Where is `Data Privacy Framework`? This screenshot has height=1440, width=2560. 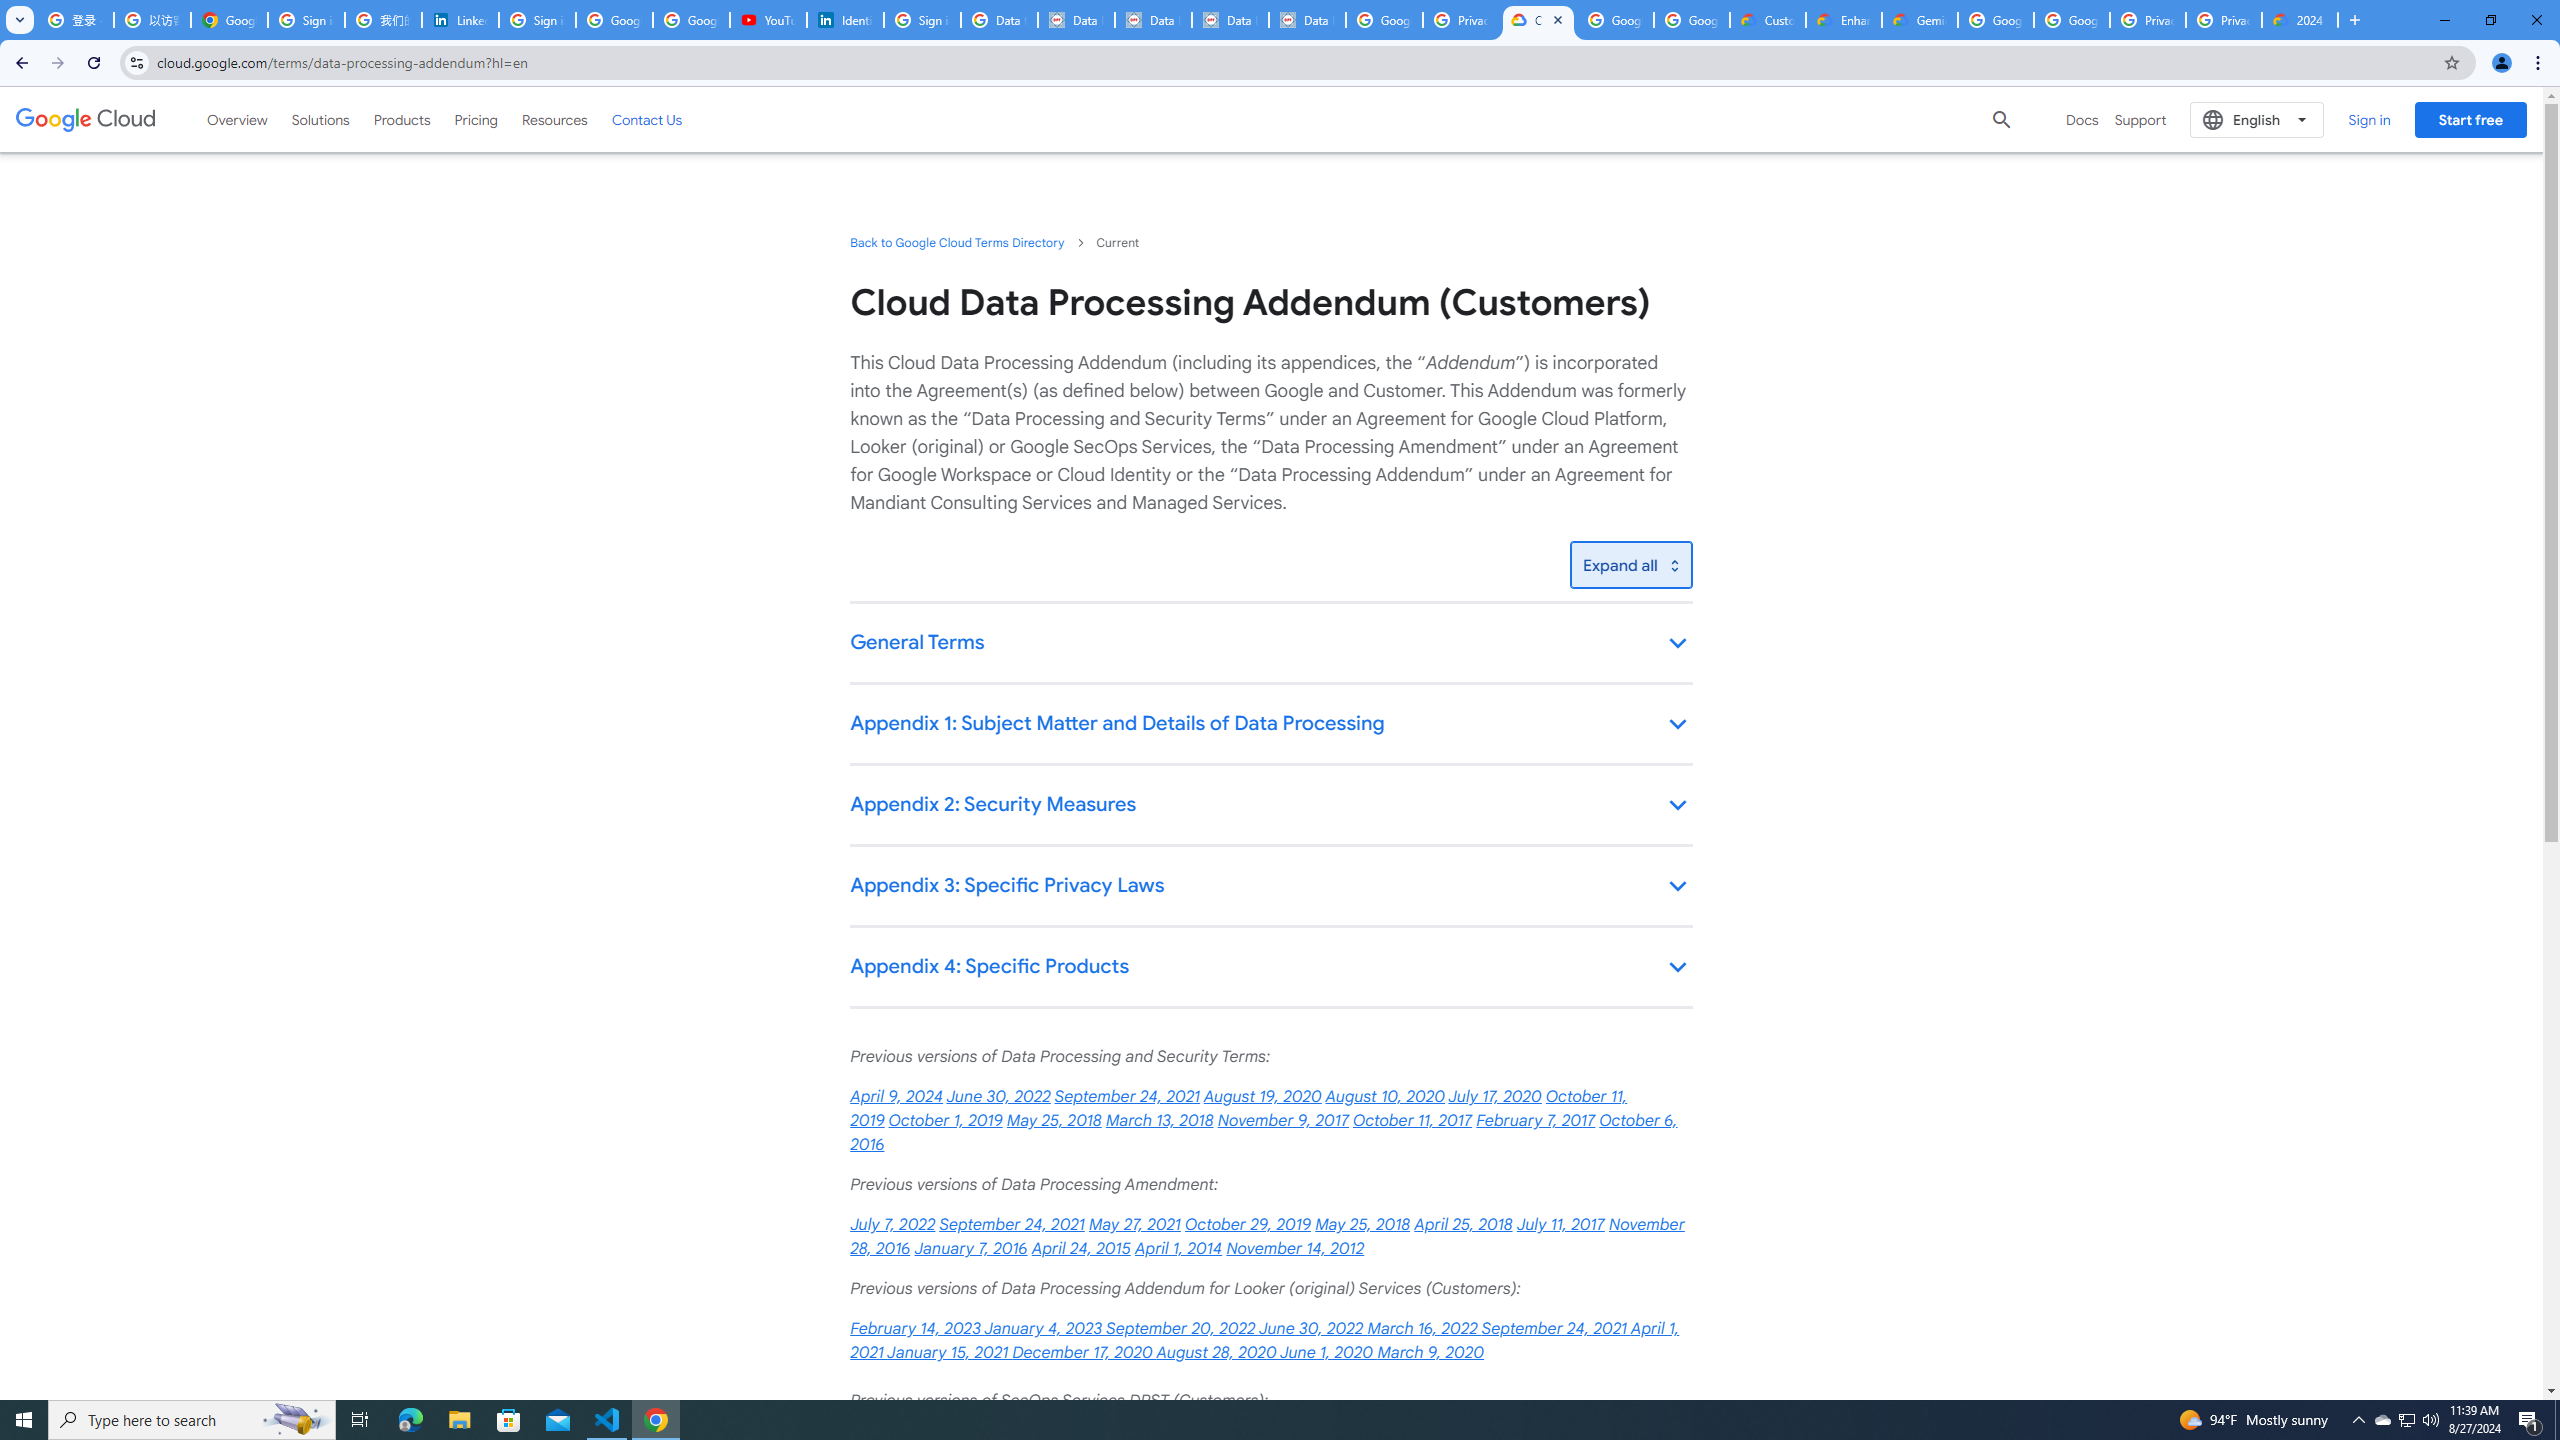
Data Privacy Framework is located at coordinates (1306, 20).